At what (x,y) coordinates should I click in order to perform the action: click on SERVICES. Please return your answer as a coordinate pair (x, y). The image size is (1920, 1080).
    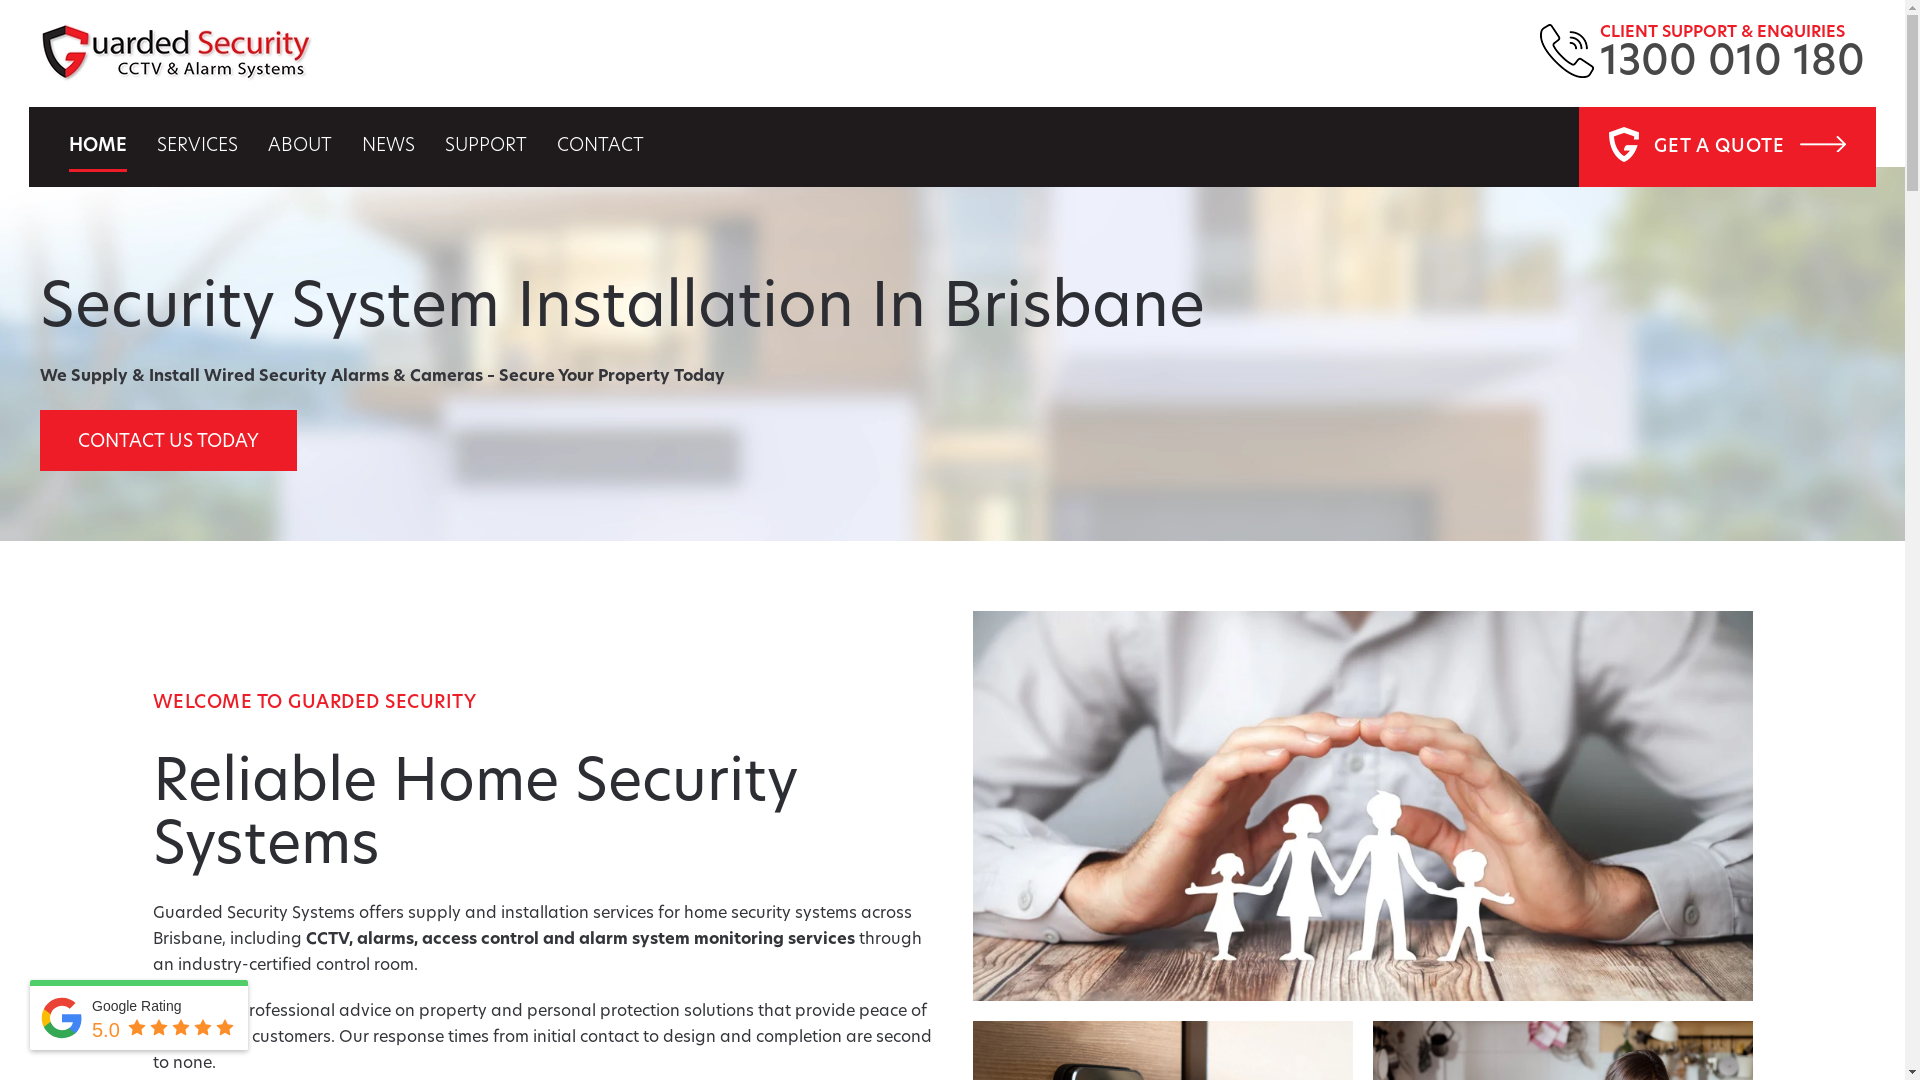
    Looking at the image, I should click on (198, 146).